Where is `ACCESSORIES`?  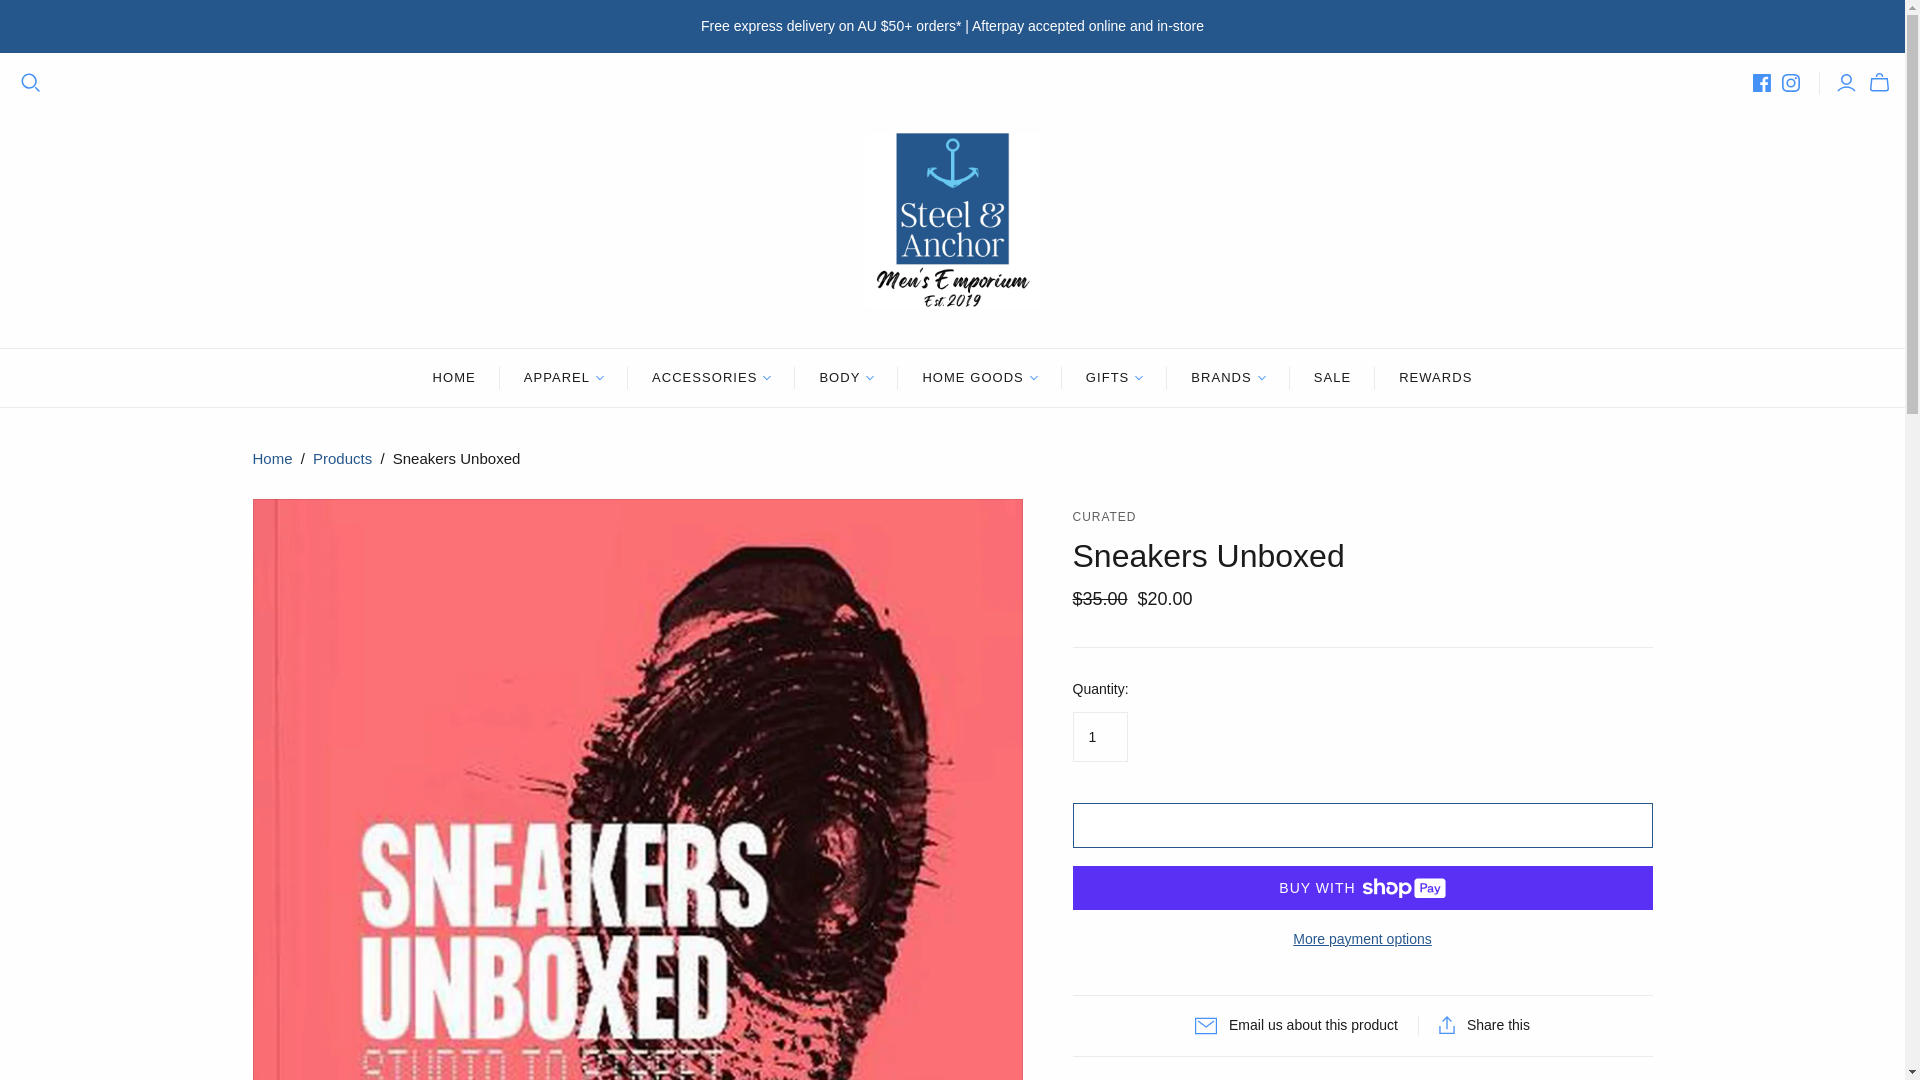 ACCESSORIES is located at coordinates (710, 378).